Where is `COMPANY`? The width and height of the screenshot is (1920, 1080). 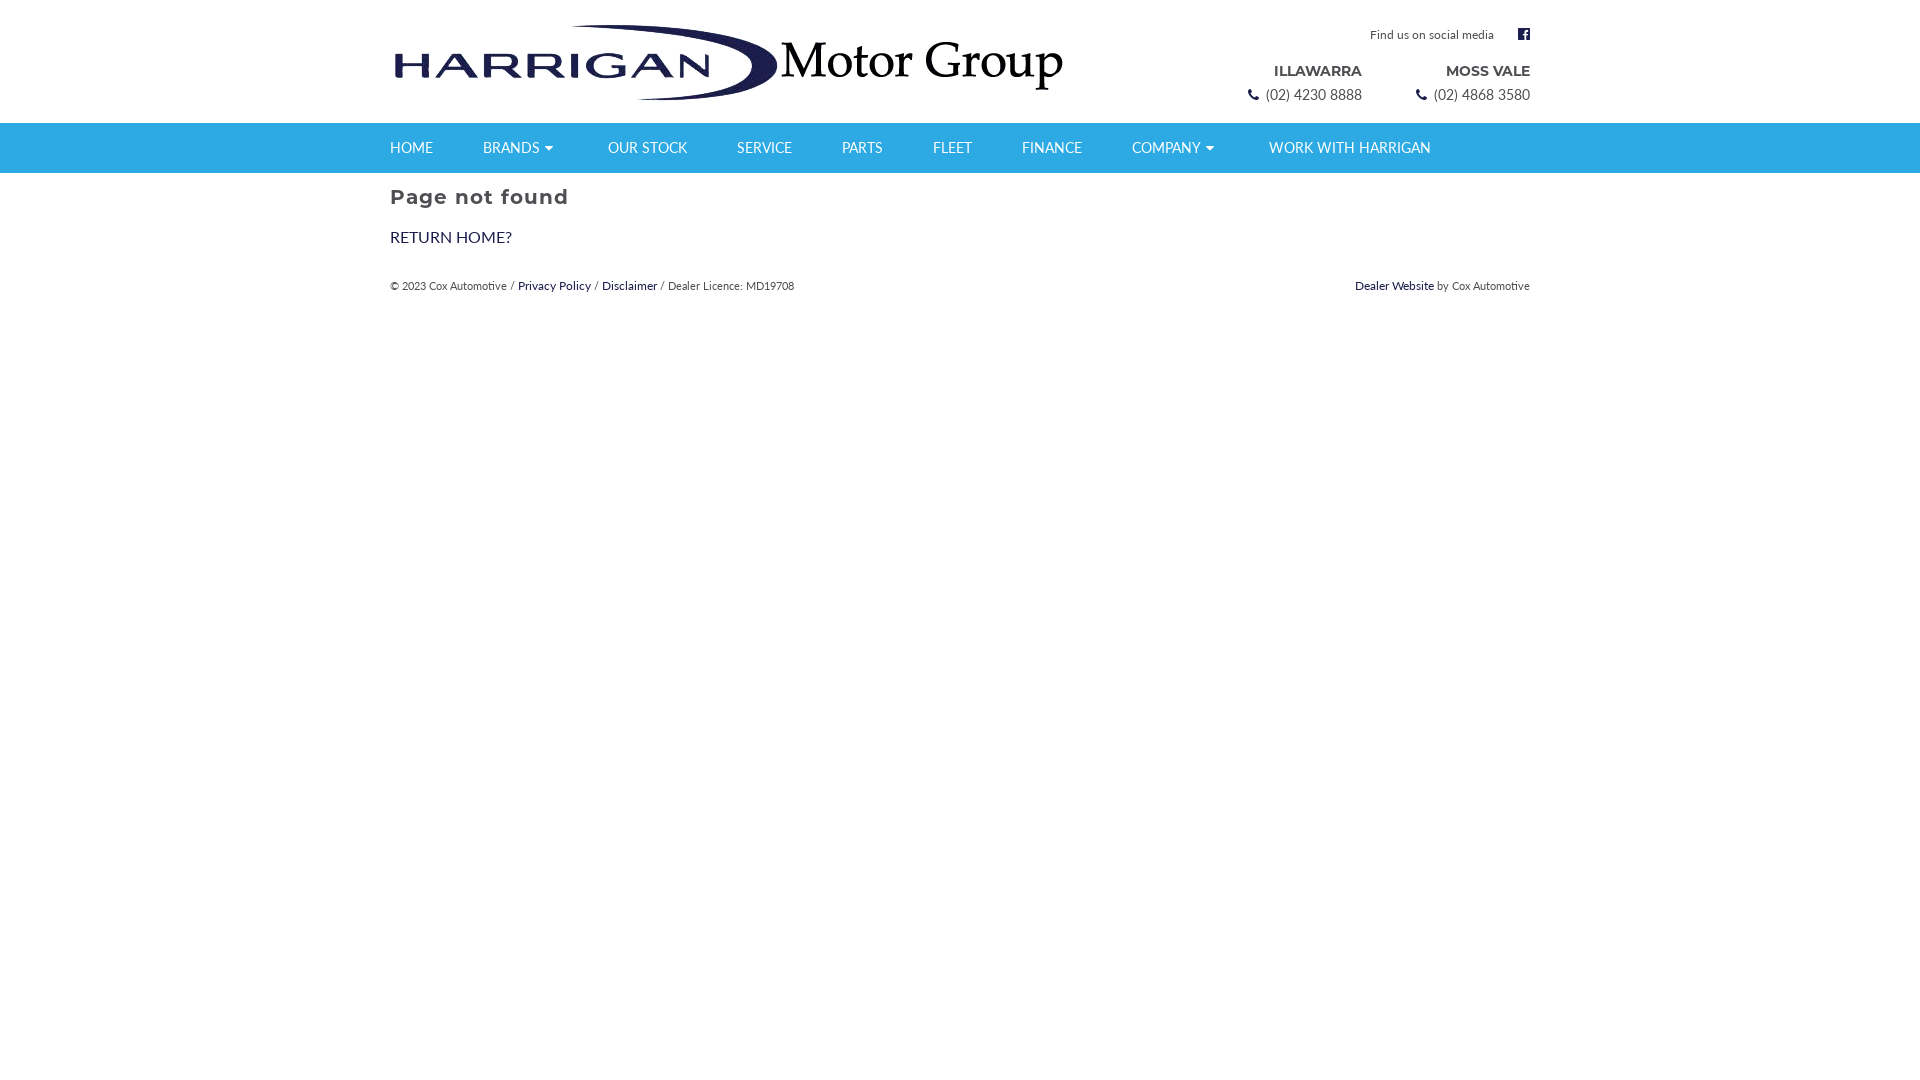 COMPANY is located at coordinates (1176, 148).